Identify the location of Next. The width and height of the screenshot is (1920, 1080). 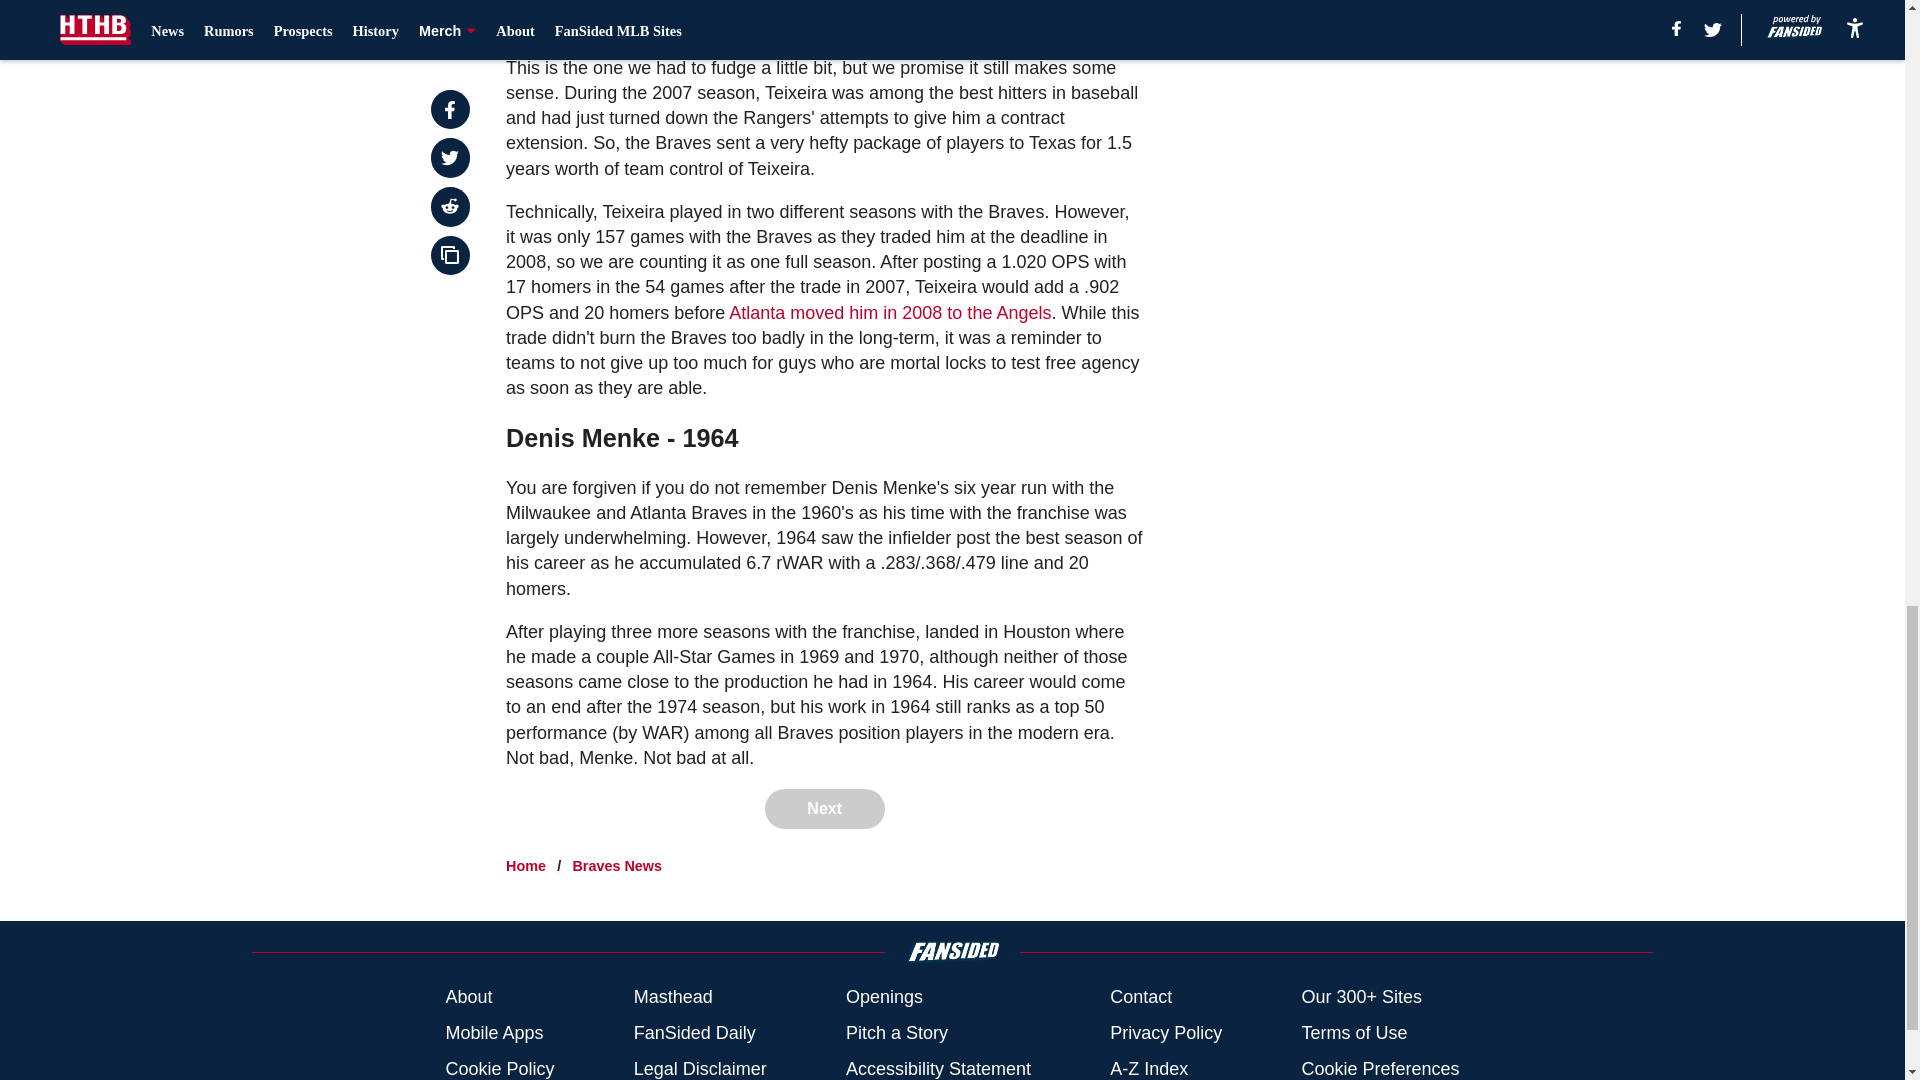
(824, 809).